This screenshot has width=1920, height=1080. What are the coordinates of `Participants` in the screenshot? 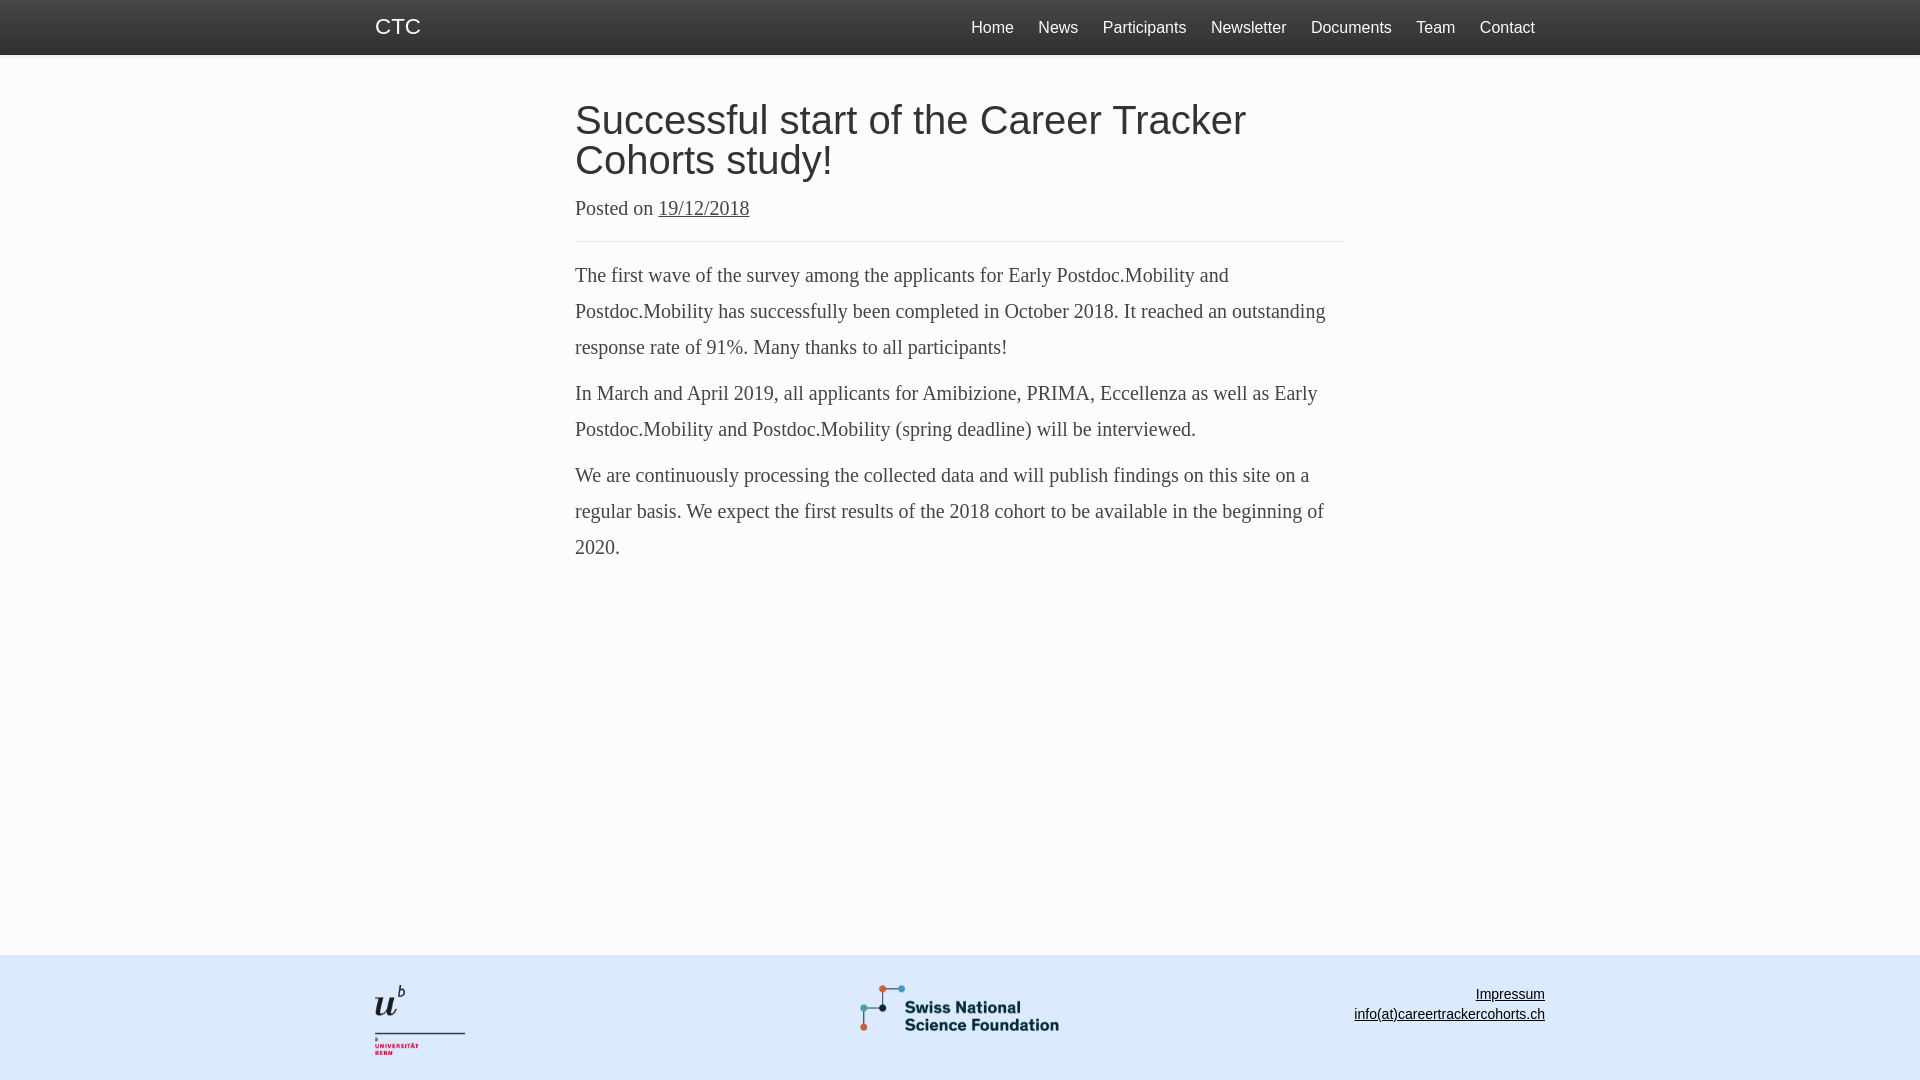 It's located at (1145, 28).